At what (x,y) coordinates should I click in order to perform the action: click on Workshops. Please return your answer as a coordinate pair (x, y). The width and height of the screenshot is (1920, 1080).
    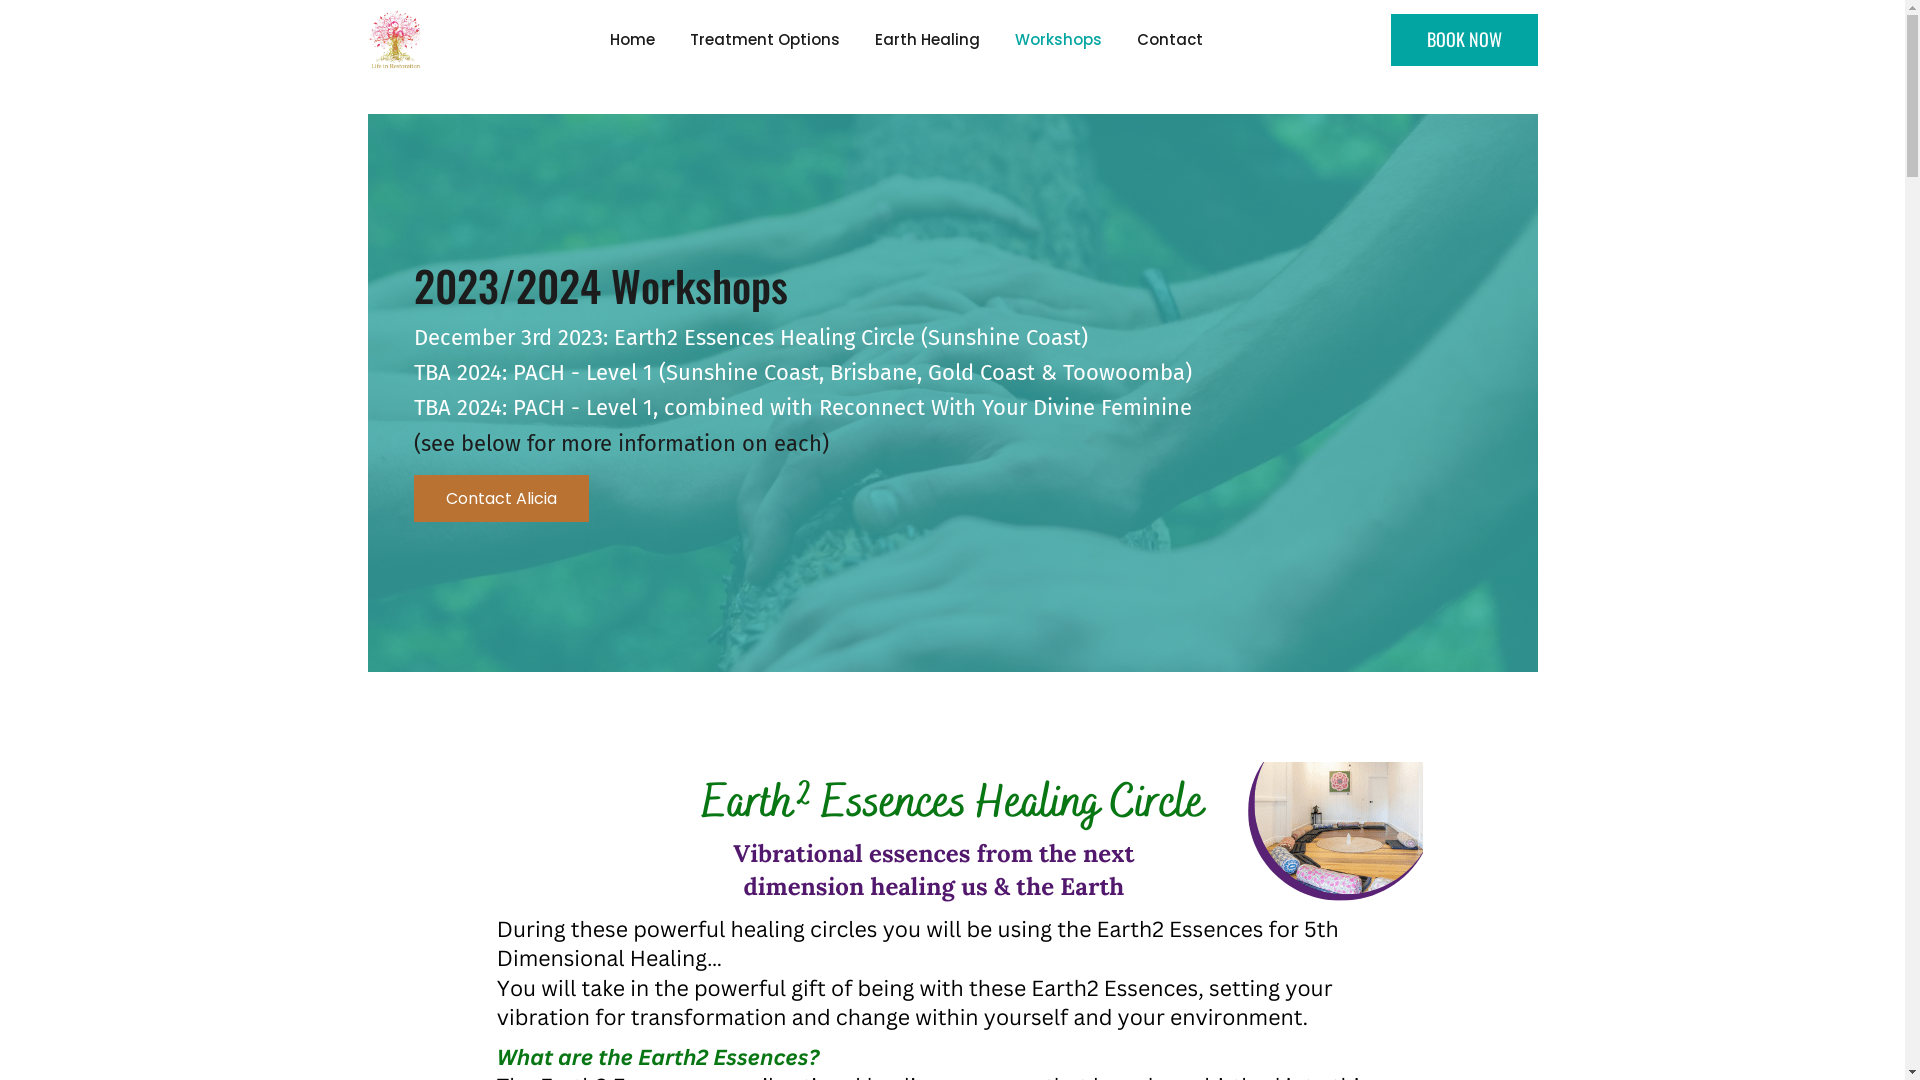
    Looking at the image, I should click on (1058, 40).